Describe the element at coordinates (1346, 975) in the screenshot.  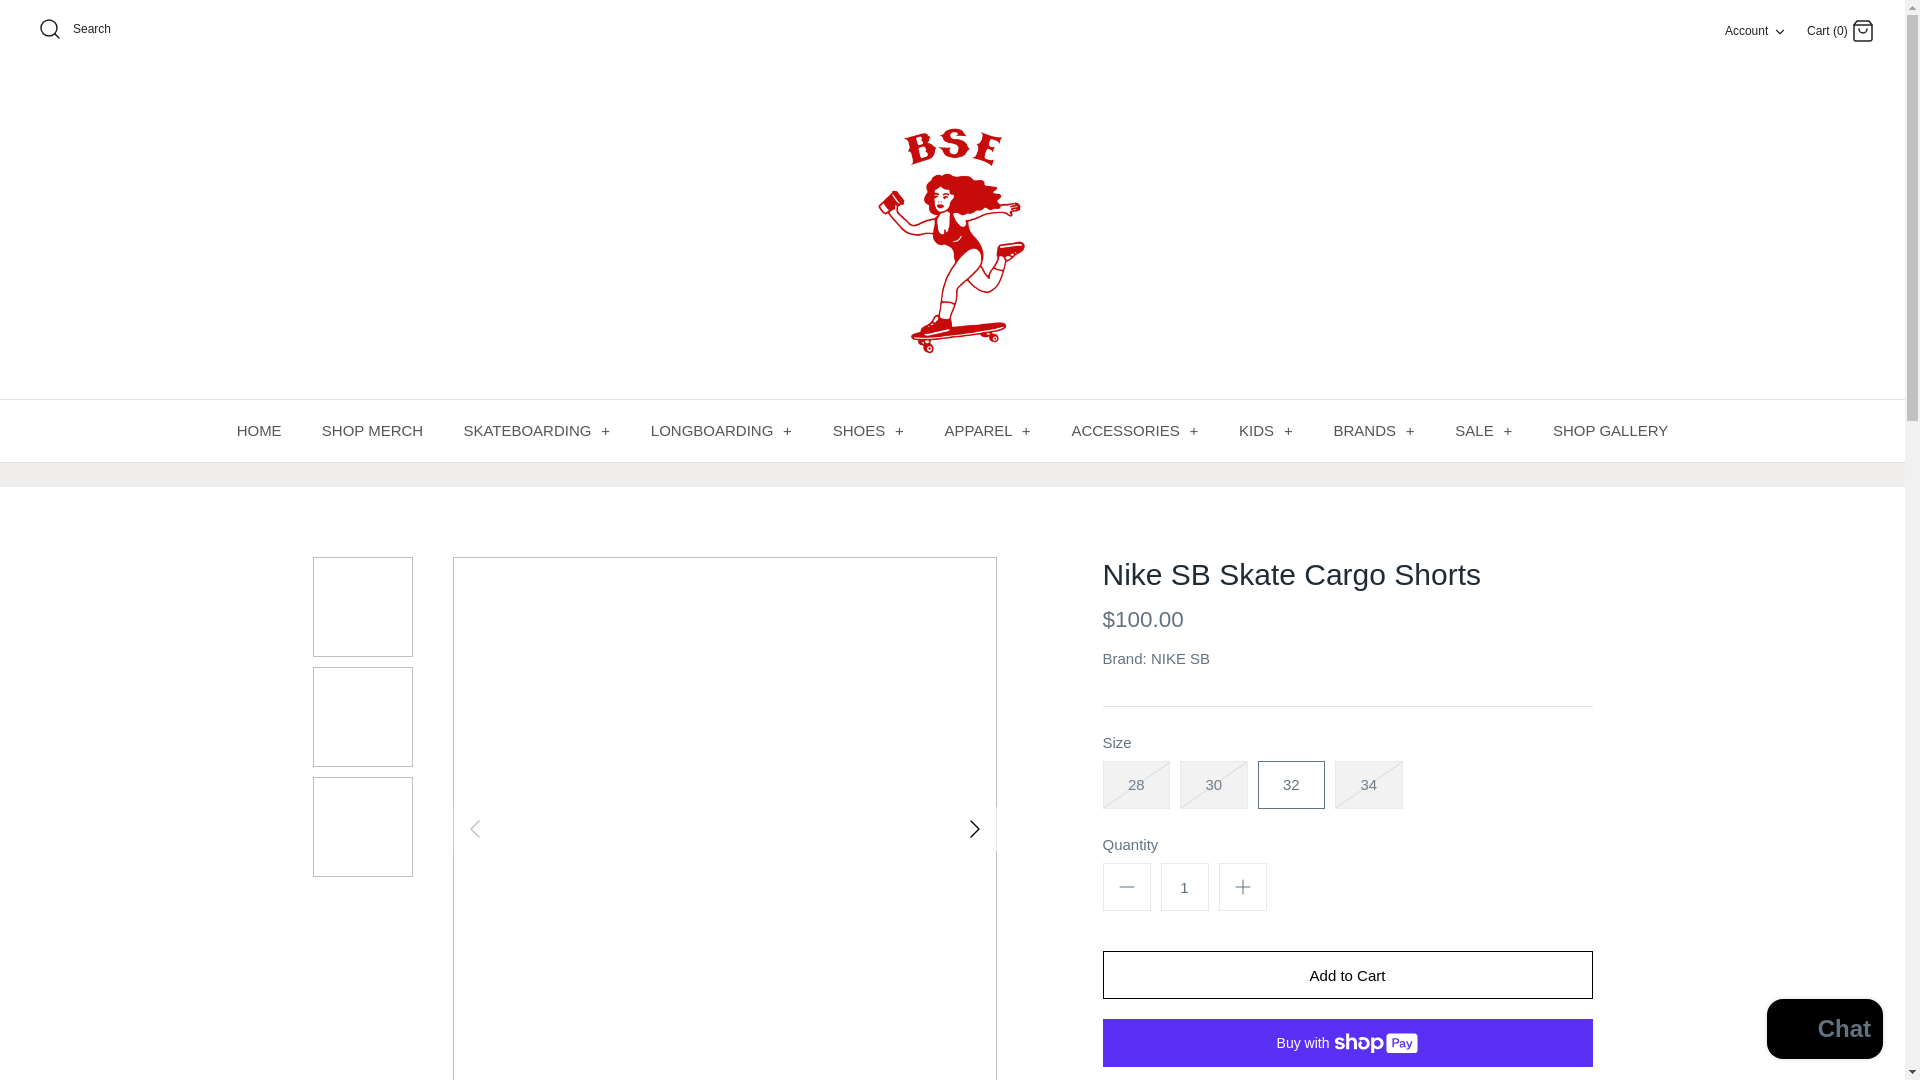
I see `Add to Cart` at that location.